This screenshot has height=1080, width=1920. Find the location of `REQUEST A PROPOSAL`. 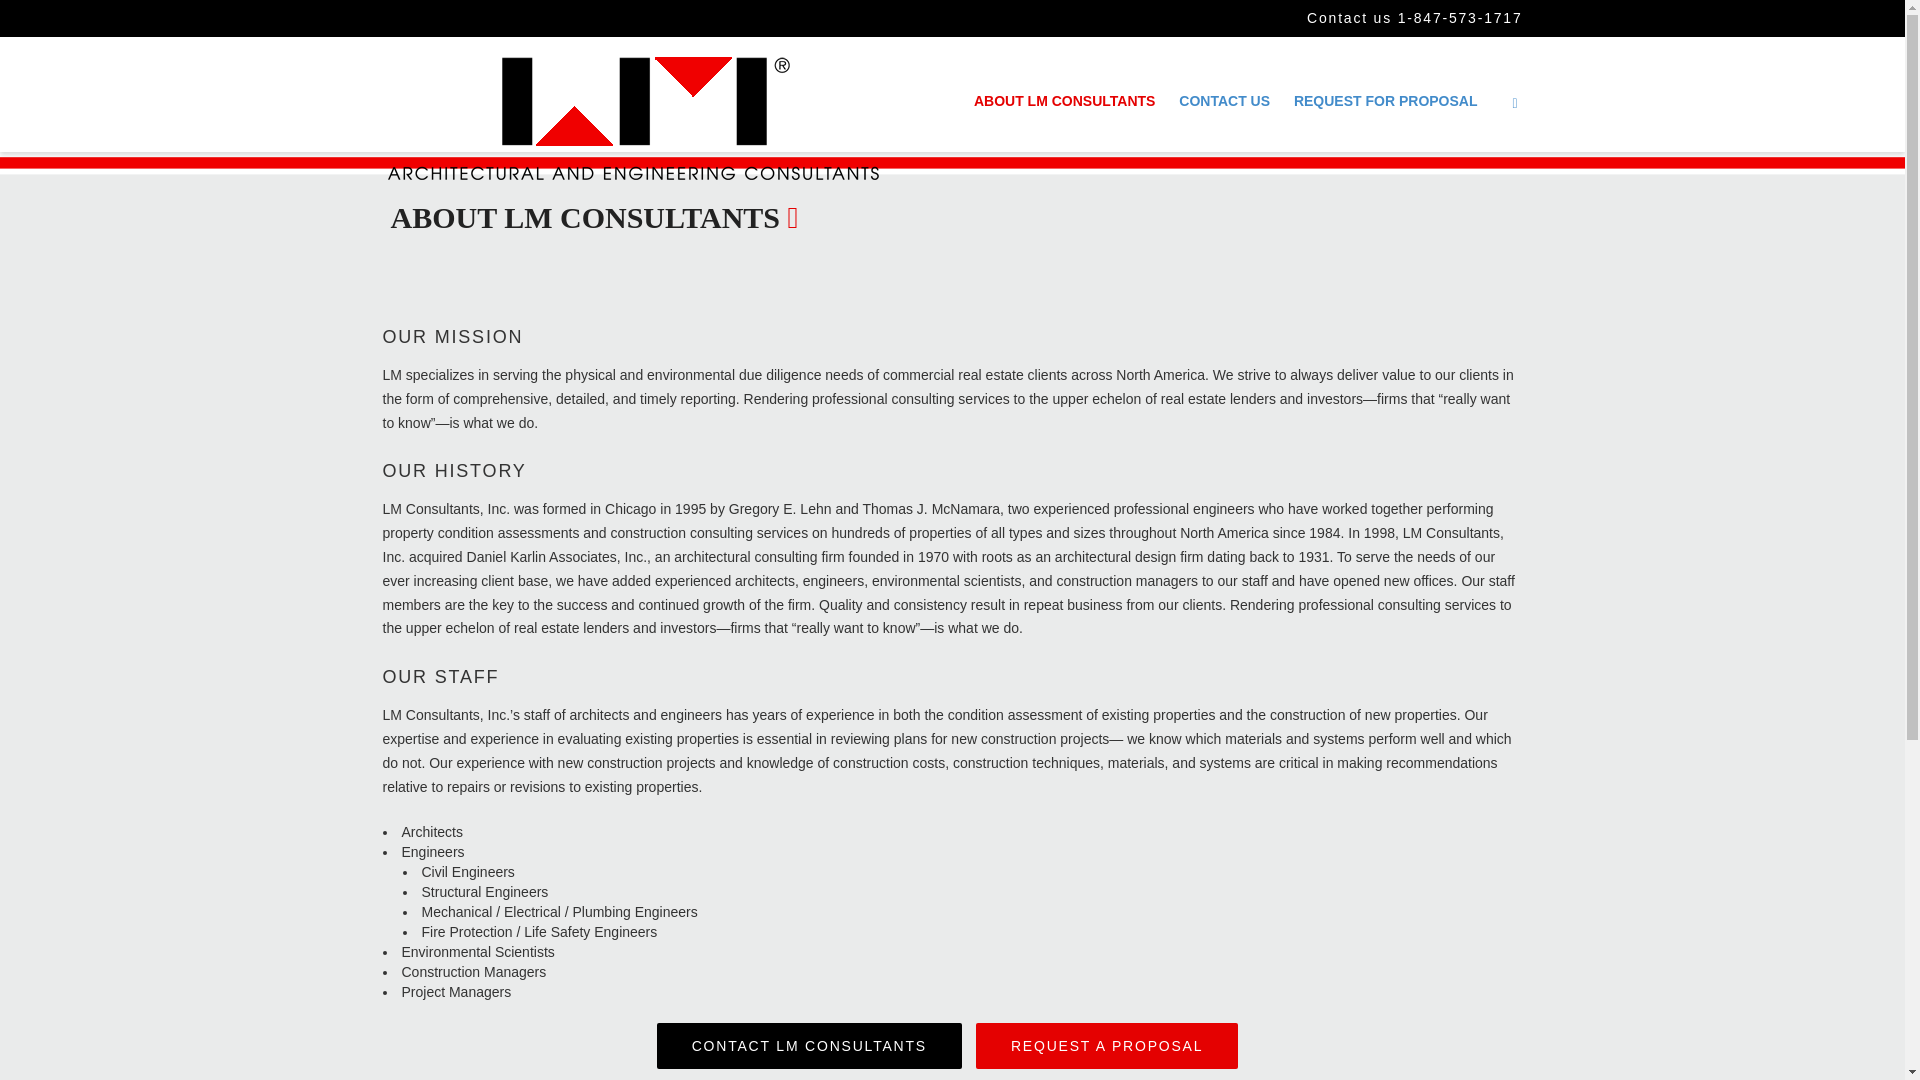

REQUEST A PROPOSAL is located at coordinates (1106, 1046).